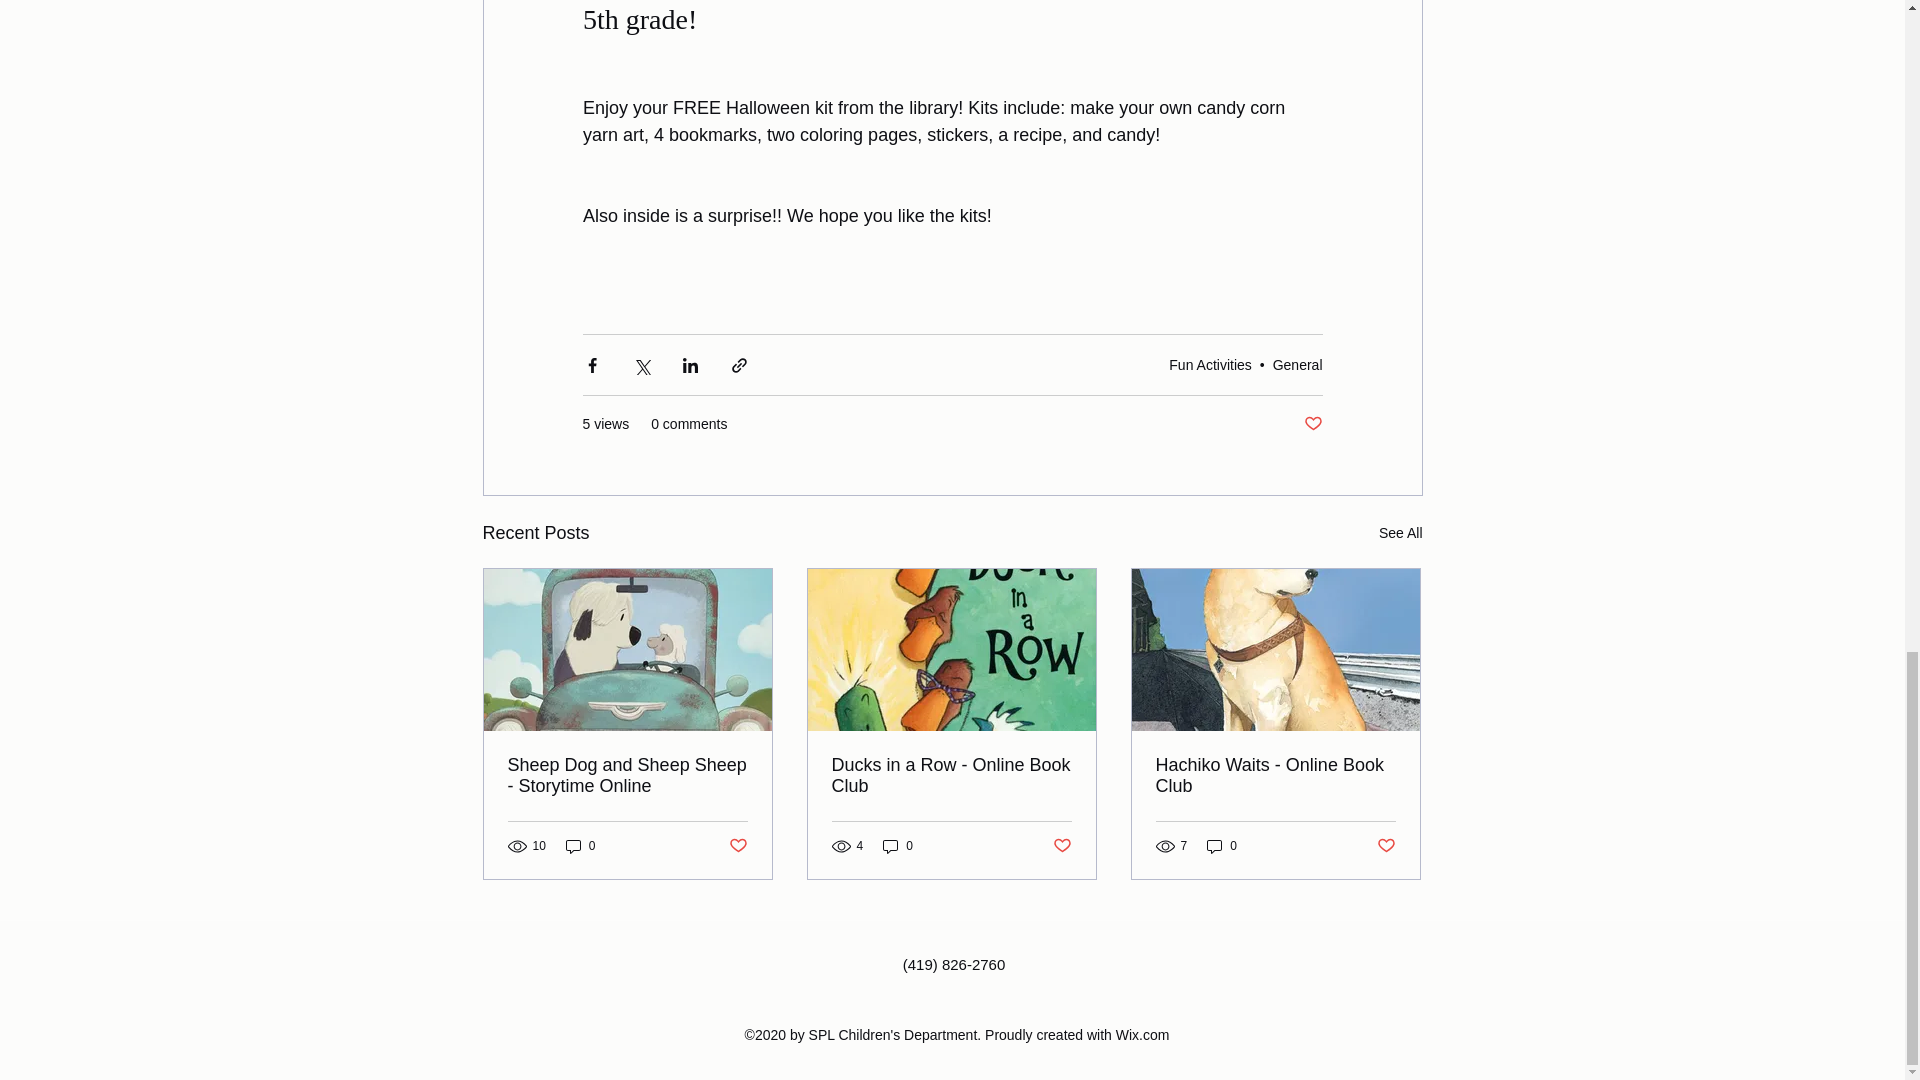  I want to click on See All, so click(1400, 533).